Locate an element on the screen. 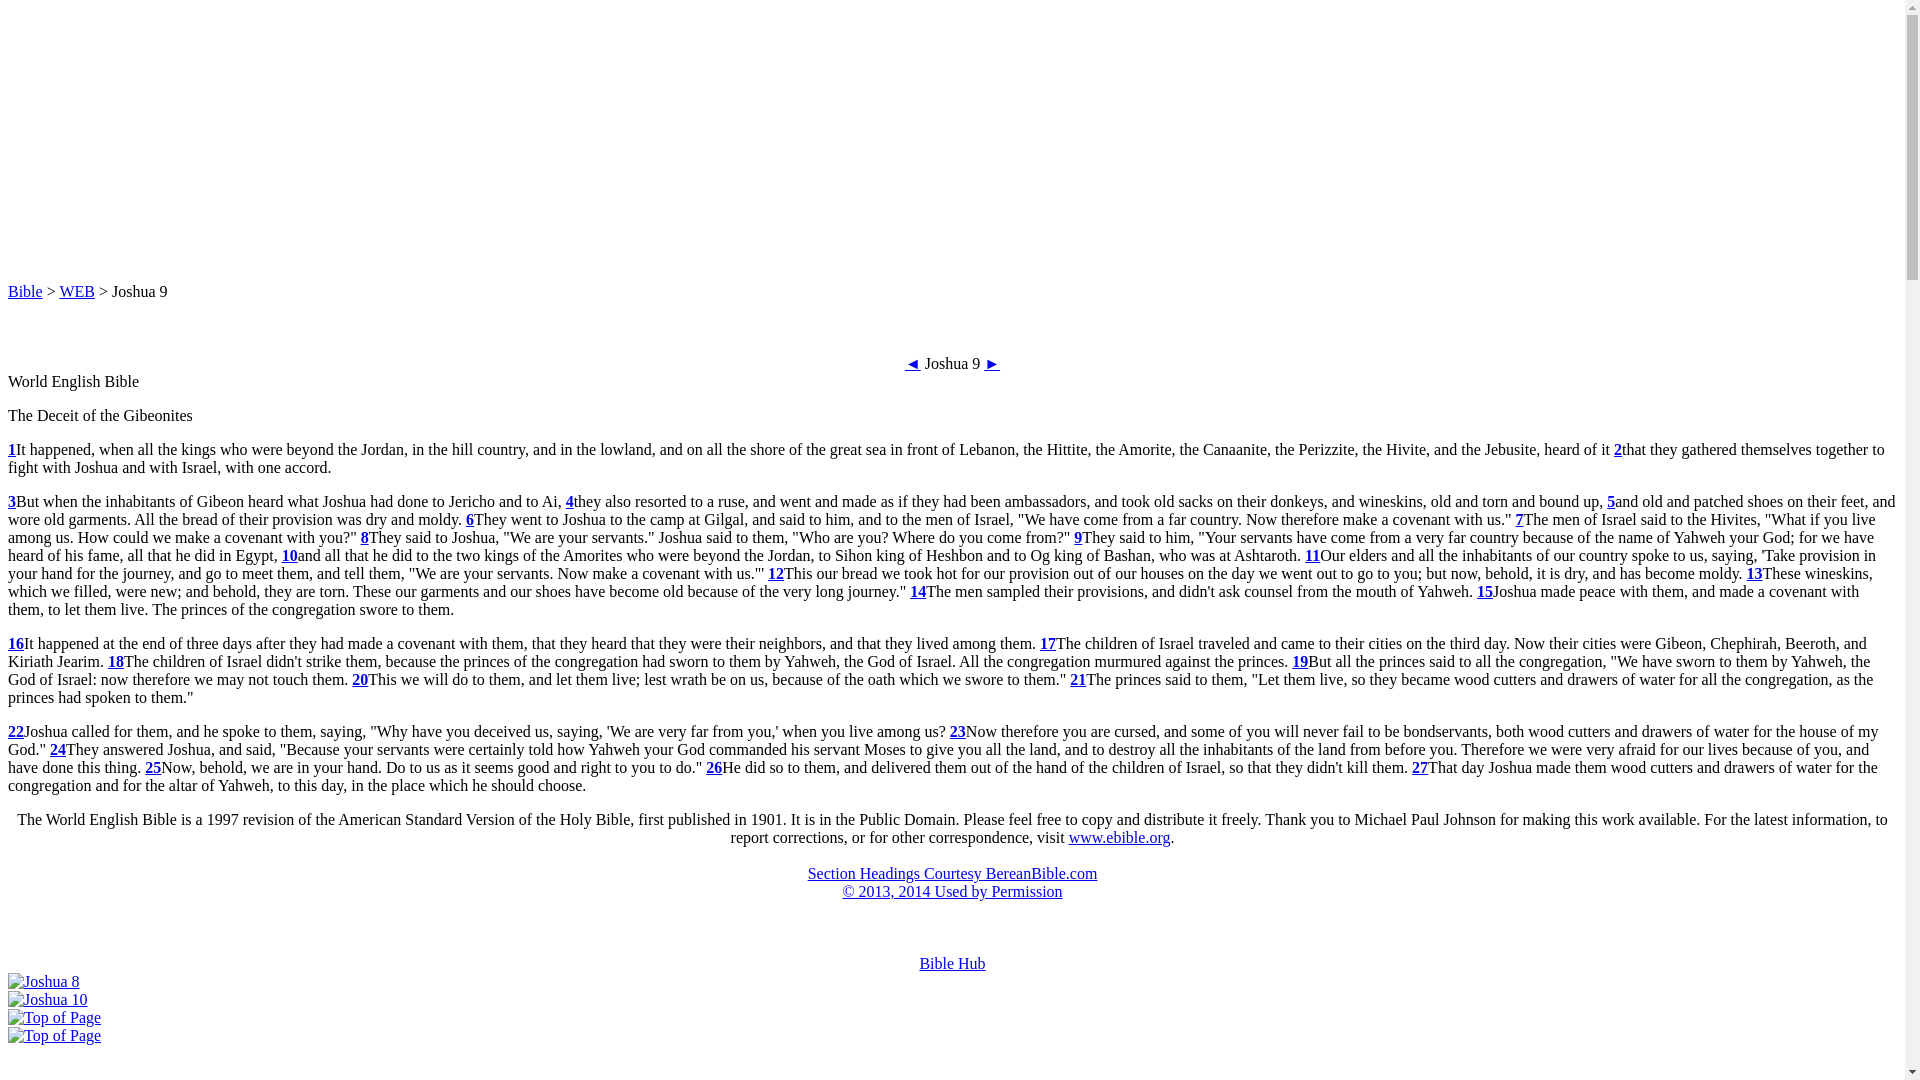 This screenshot has height=1080, width=1920. 12 is located at coordinates (776, 573).